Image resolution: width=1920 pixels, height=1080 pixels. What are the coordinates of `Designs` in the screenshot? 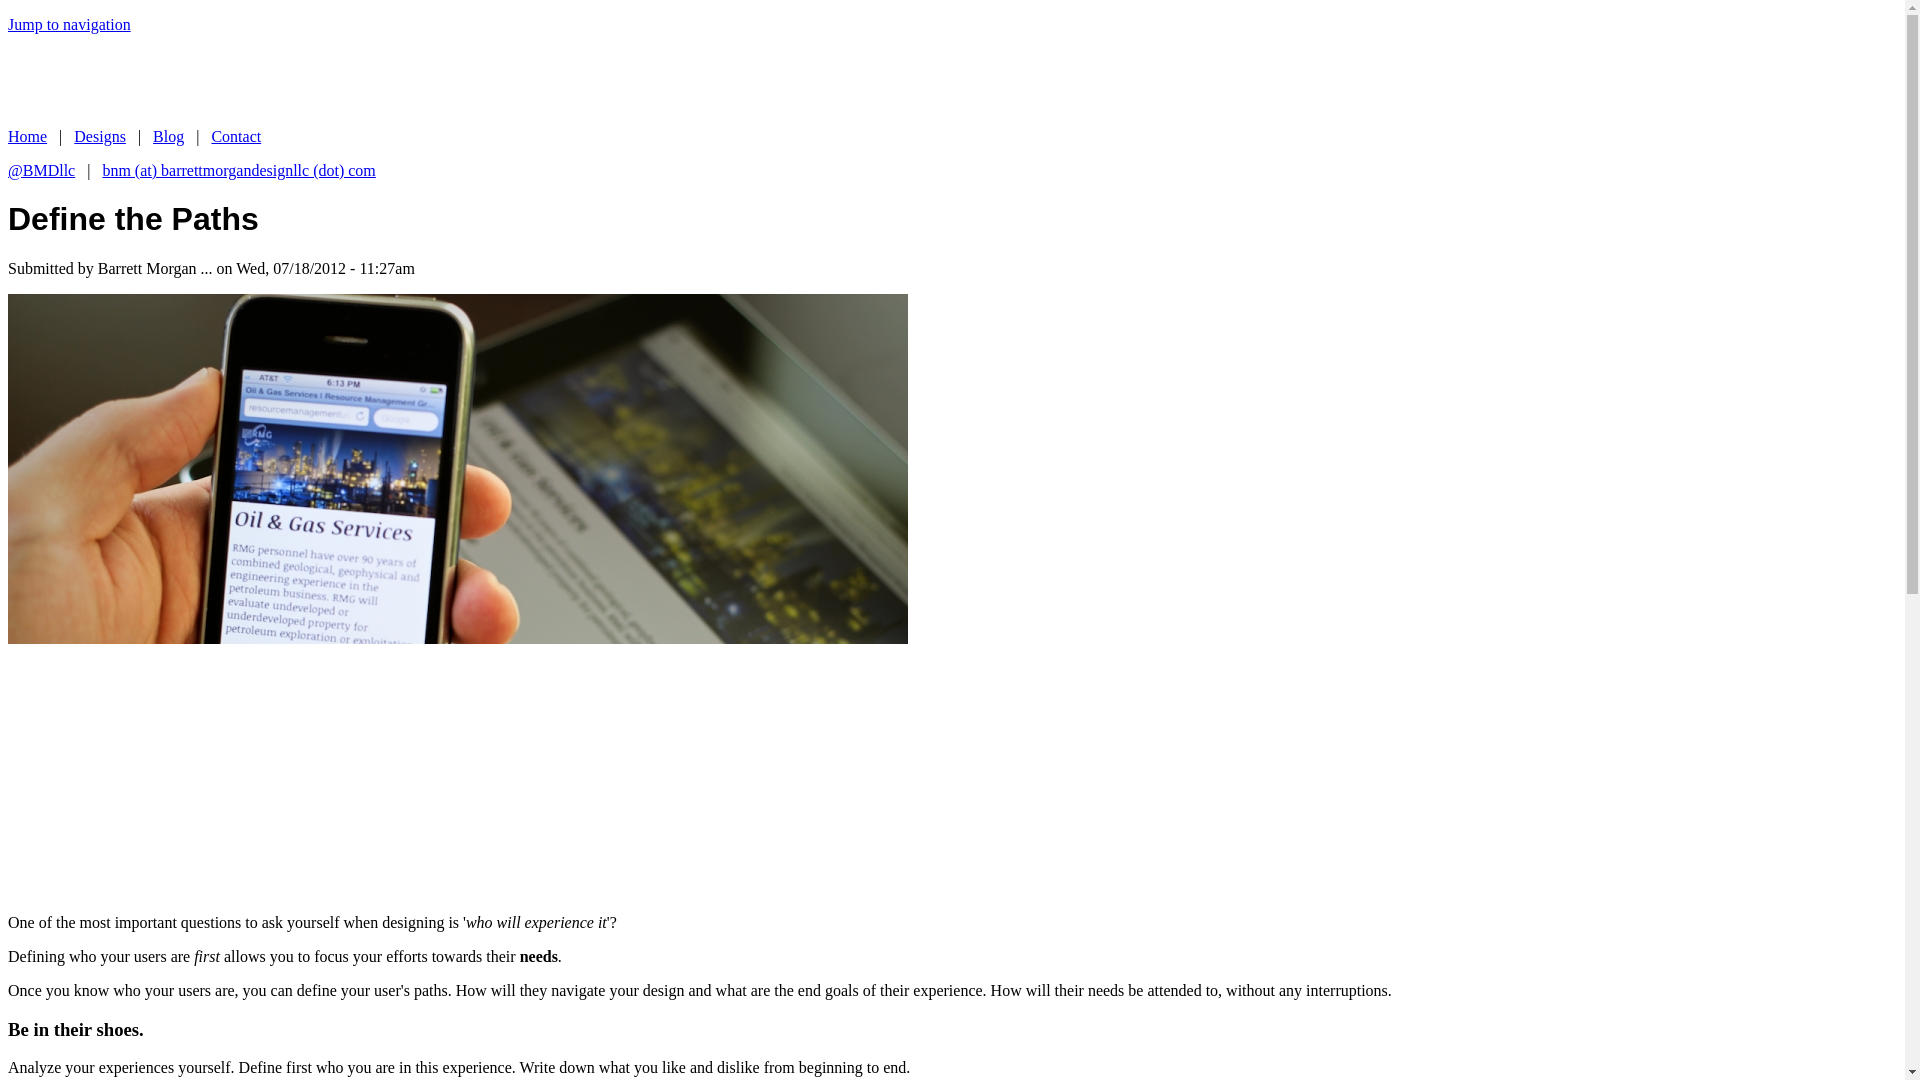 It's located at (100, 136).